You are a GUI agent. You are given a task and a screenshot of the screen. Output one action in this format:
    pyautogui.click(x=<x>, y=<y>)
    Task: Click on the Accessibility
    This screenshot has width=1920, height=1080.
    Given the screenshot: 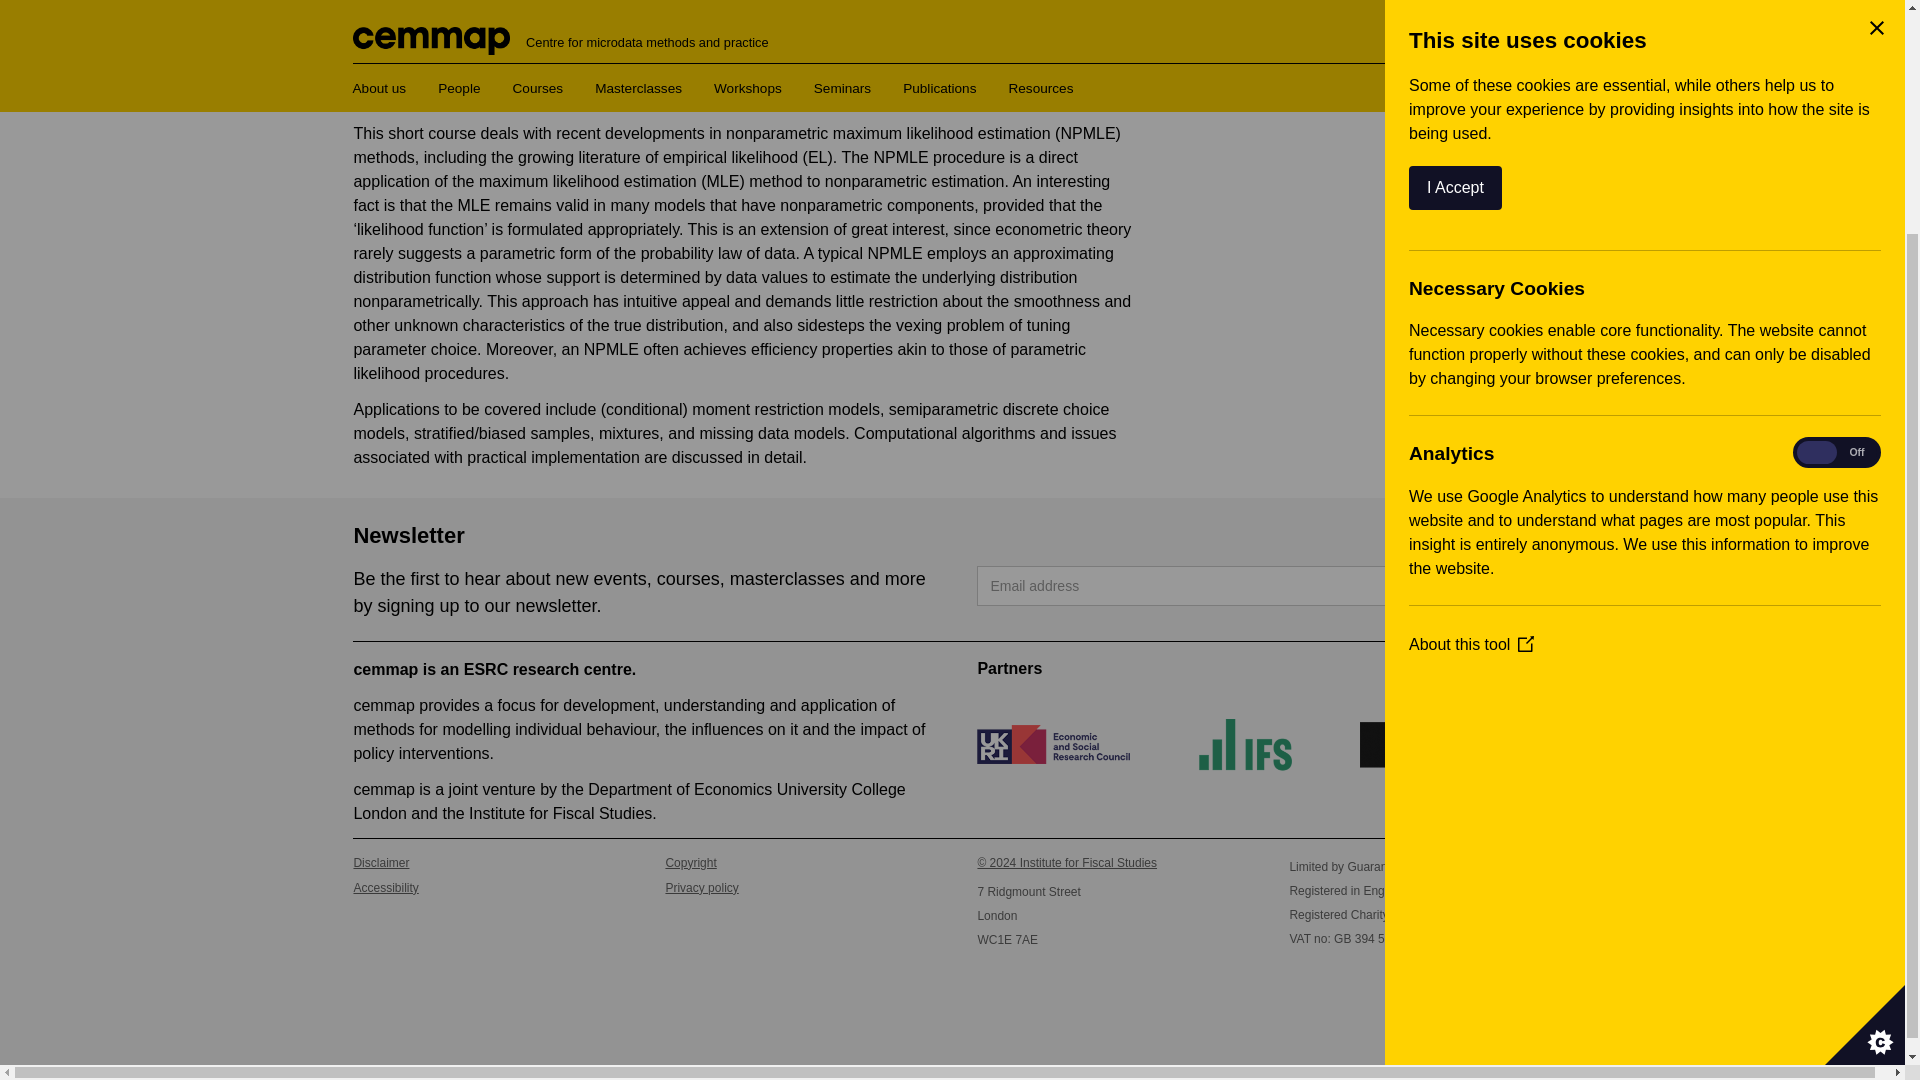 What is the action you would take?
    pyautogui.click(x=484, y=888)
    